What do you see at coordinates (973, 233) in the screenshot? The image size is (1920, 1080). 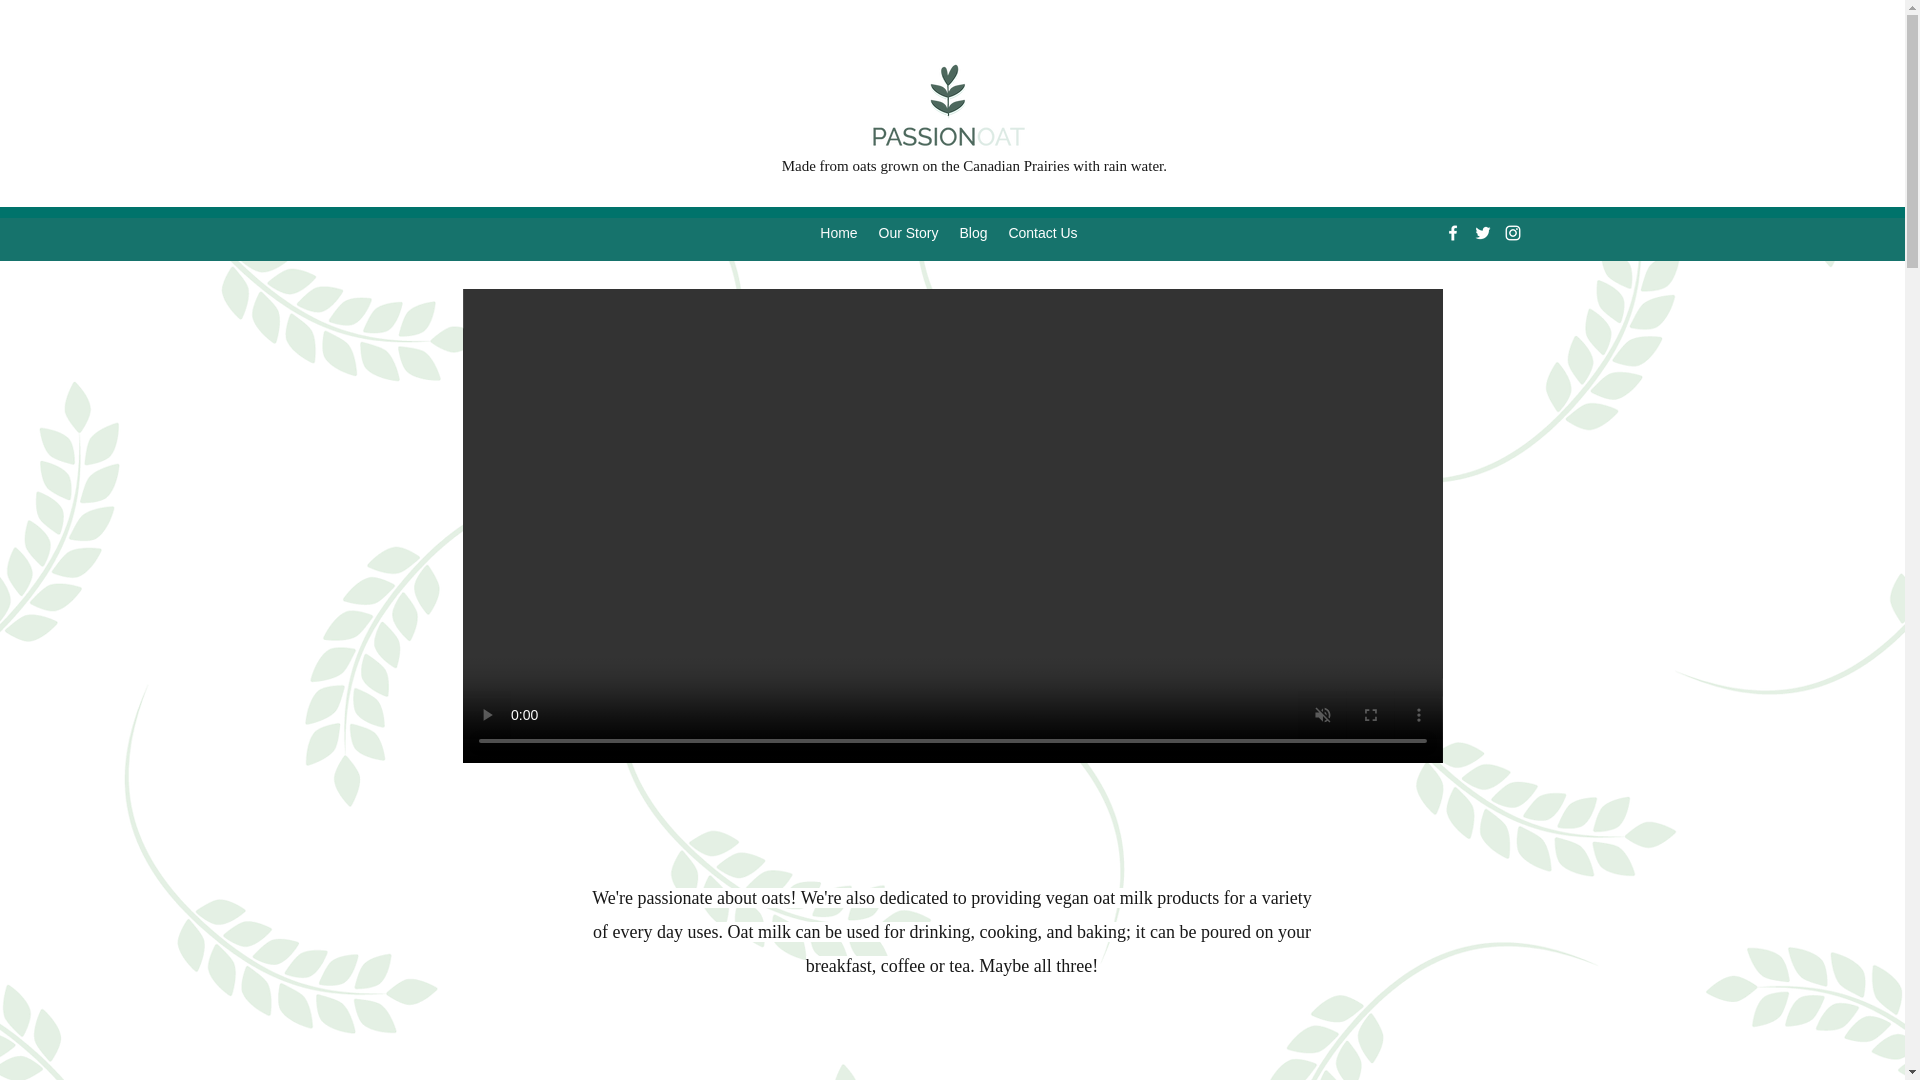 I see `Blog` at bounding box center [973, 233].